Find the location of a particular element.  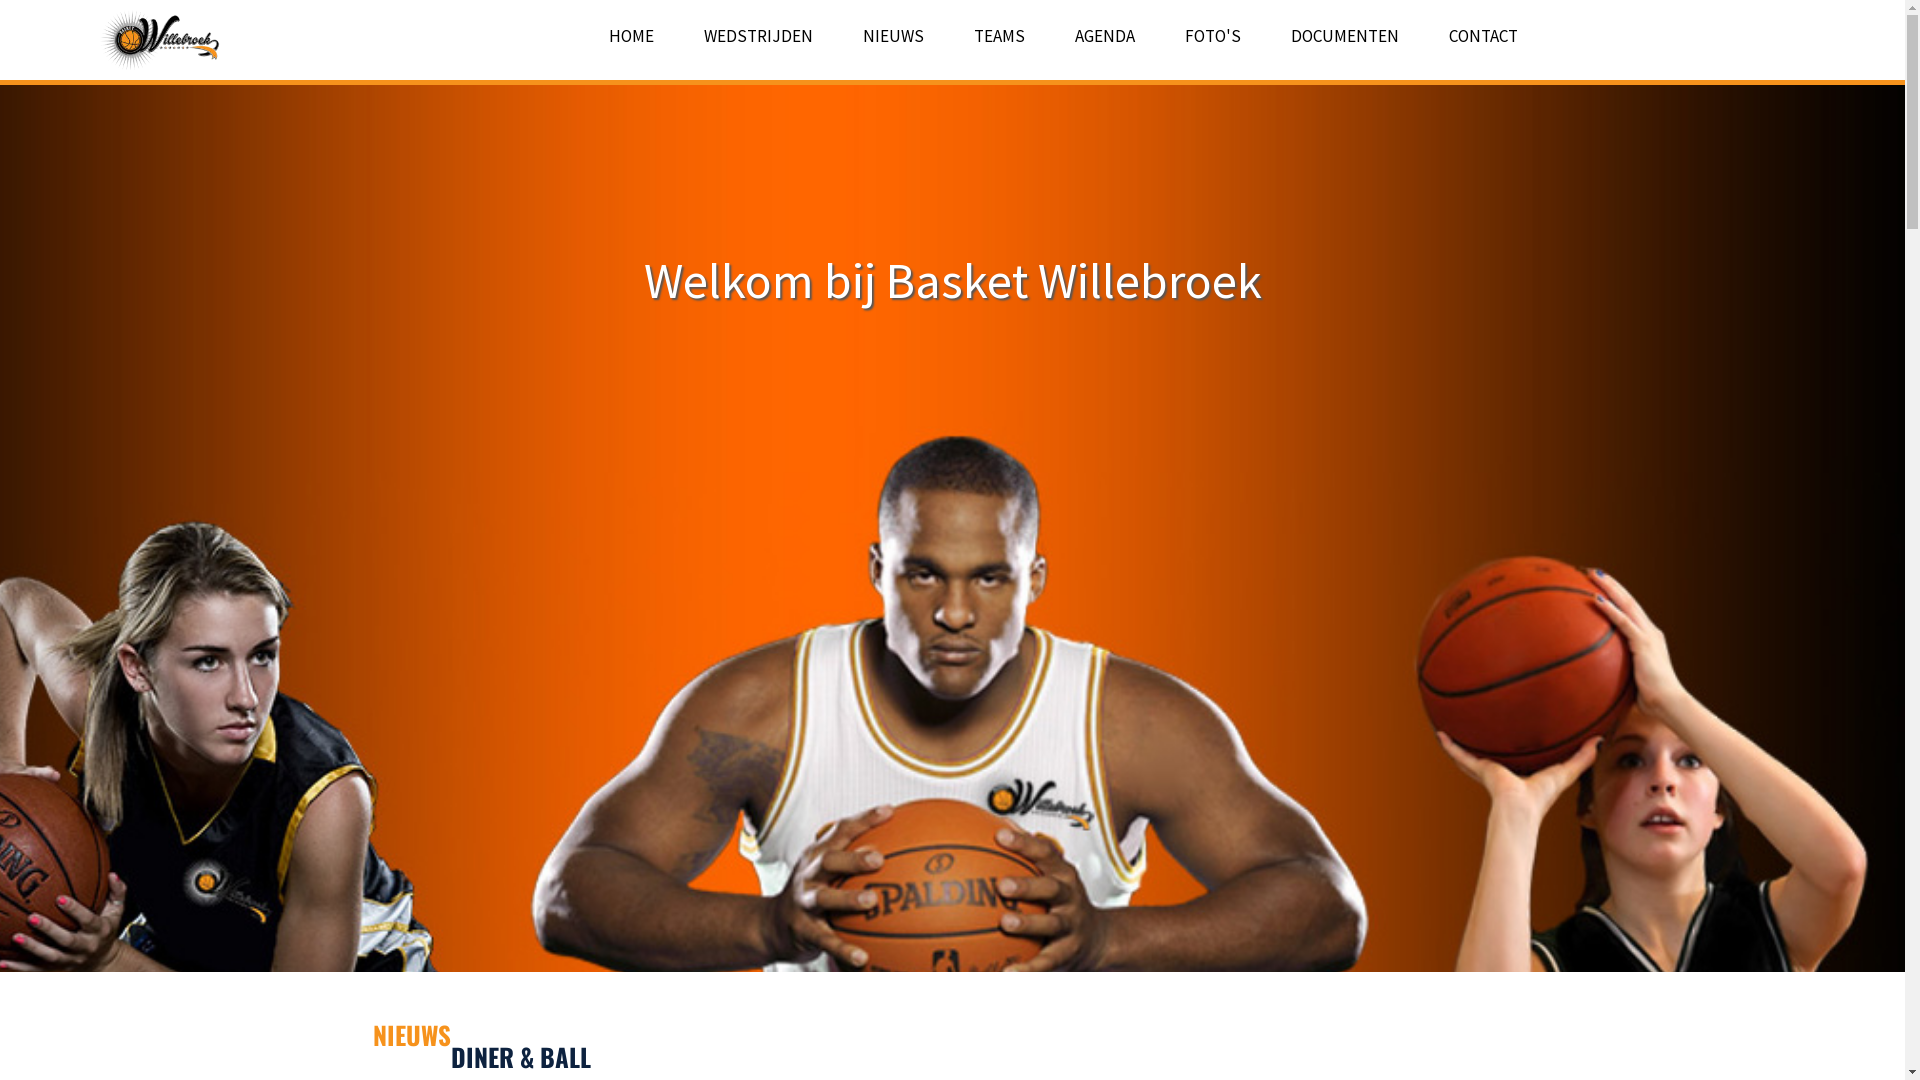

HOME is located at coordinates (630, 36).